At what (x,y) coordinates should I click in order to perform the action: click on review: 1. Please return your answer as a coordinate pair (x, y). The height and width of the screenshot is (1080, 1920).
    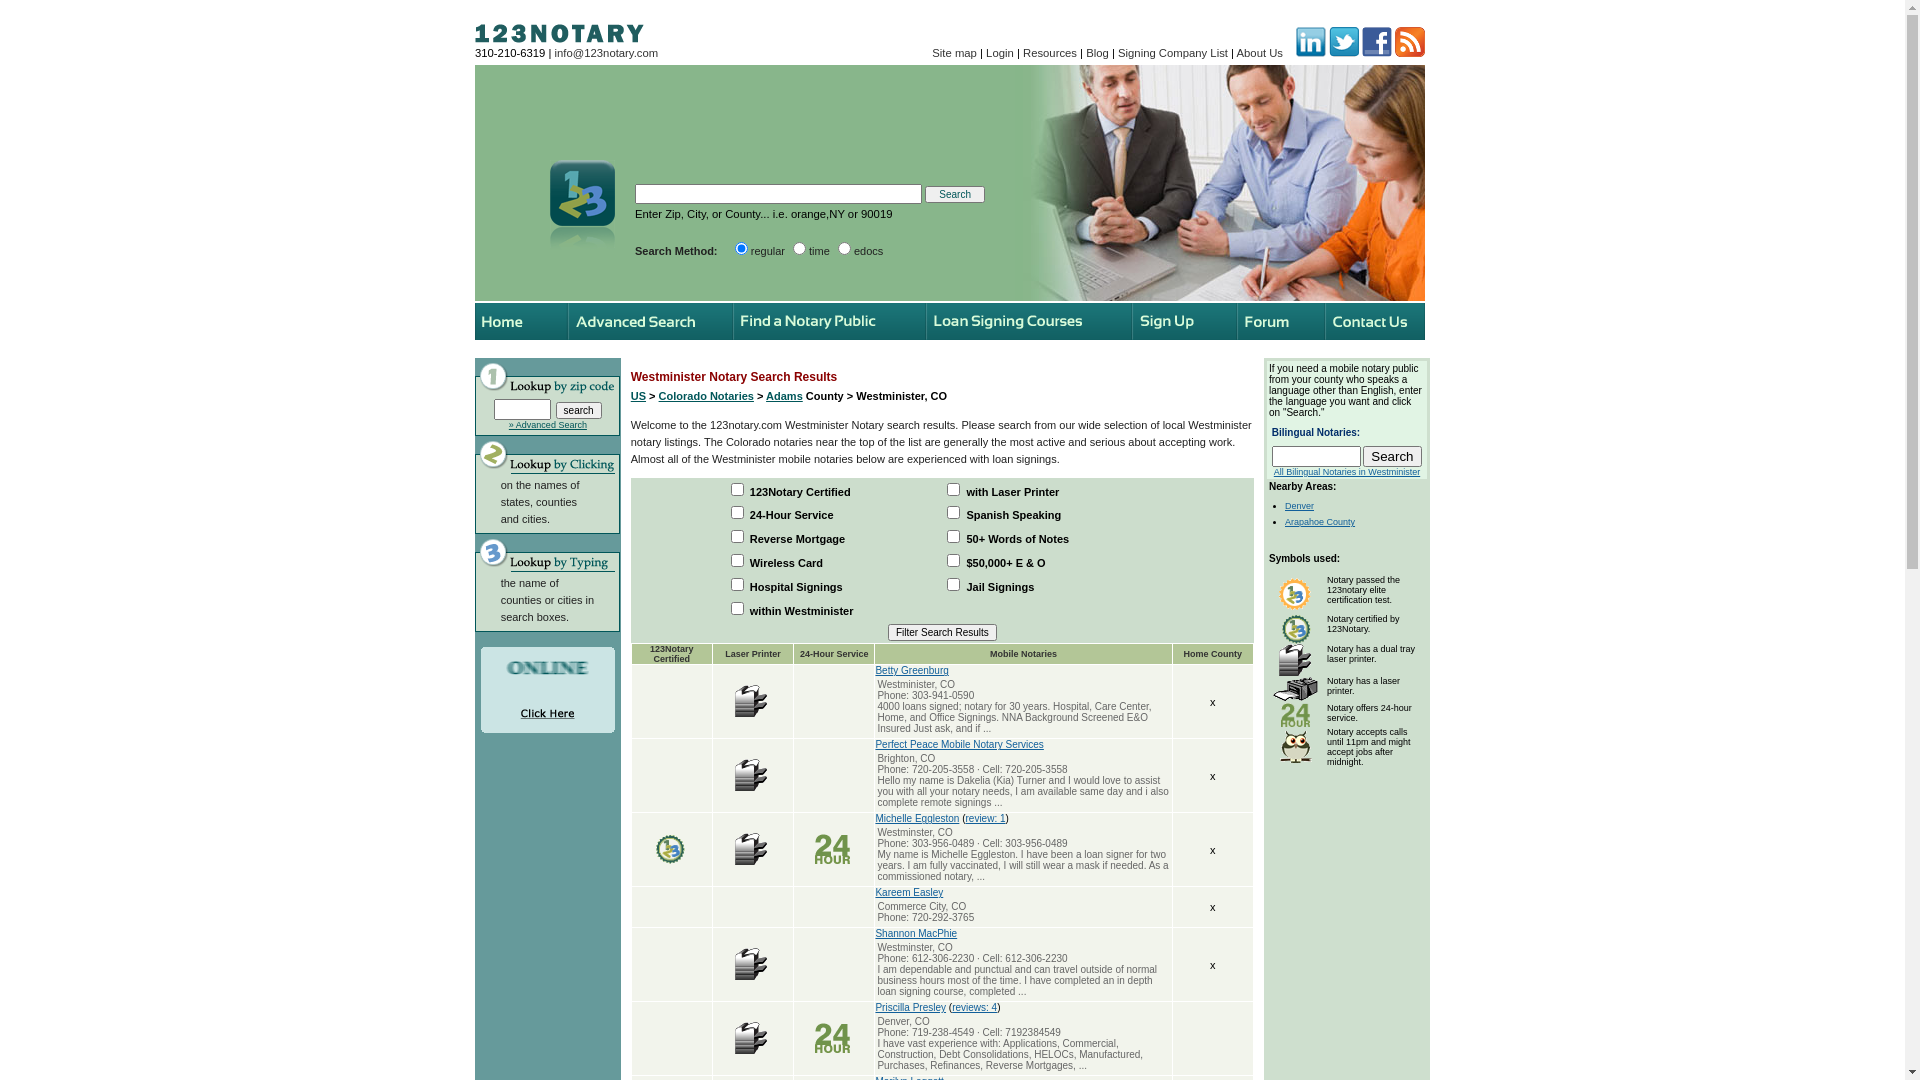
    Looking at the image, I should click on (986, 818).